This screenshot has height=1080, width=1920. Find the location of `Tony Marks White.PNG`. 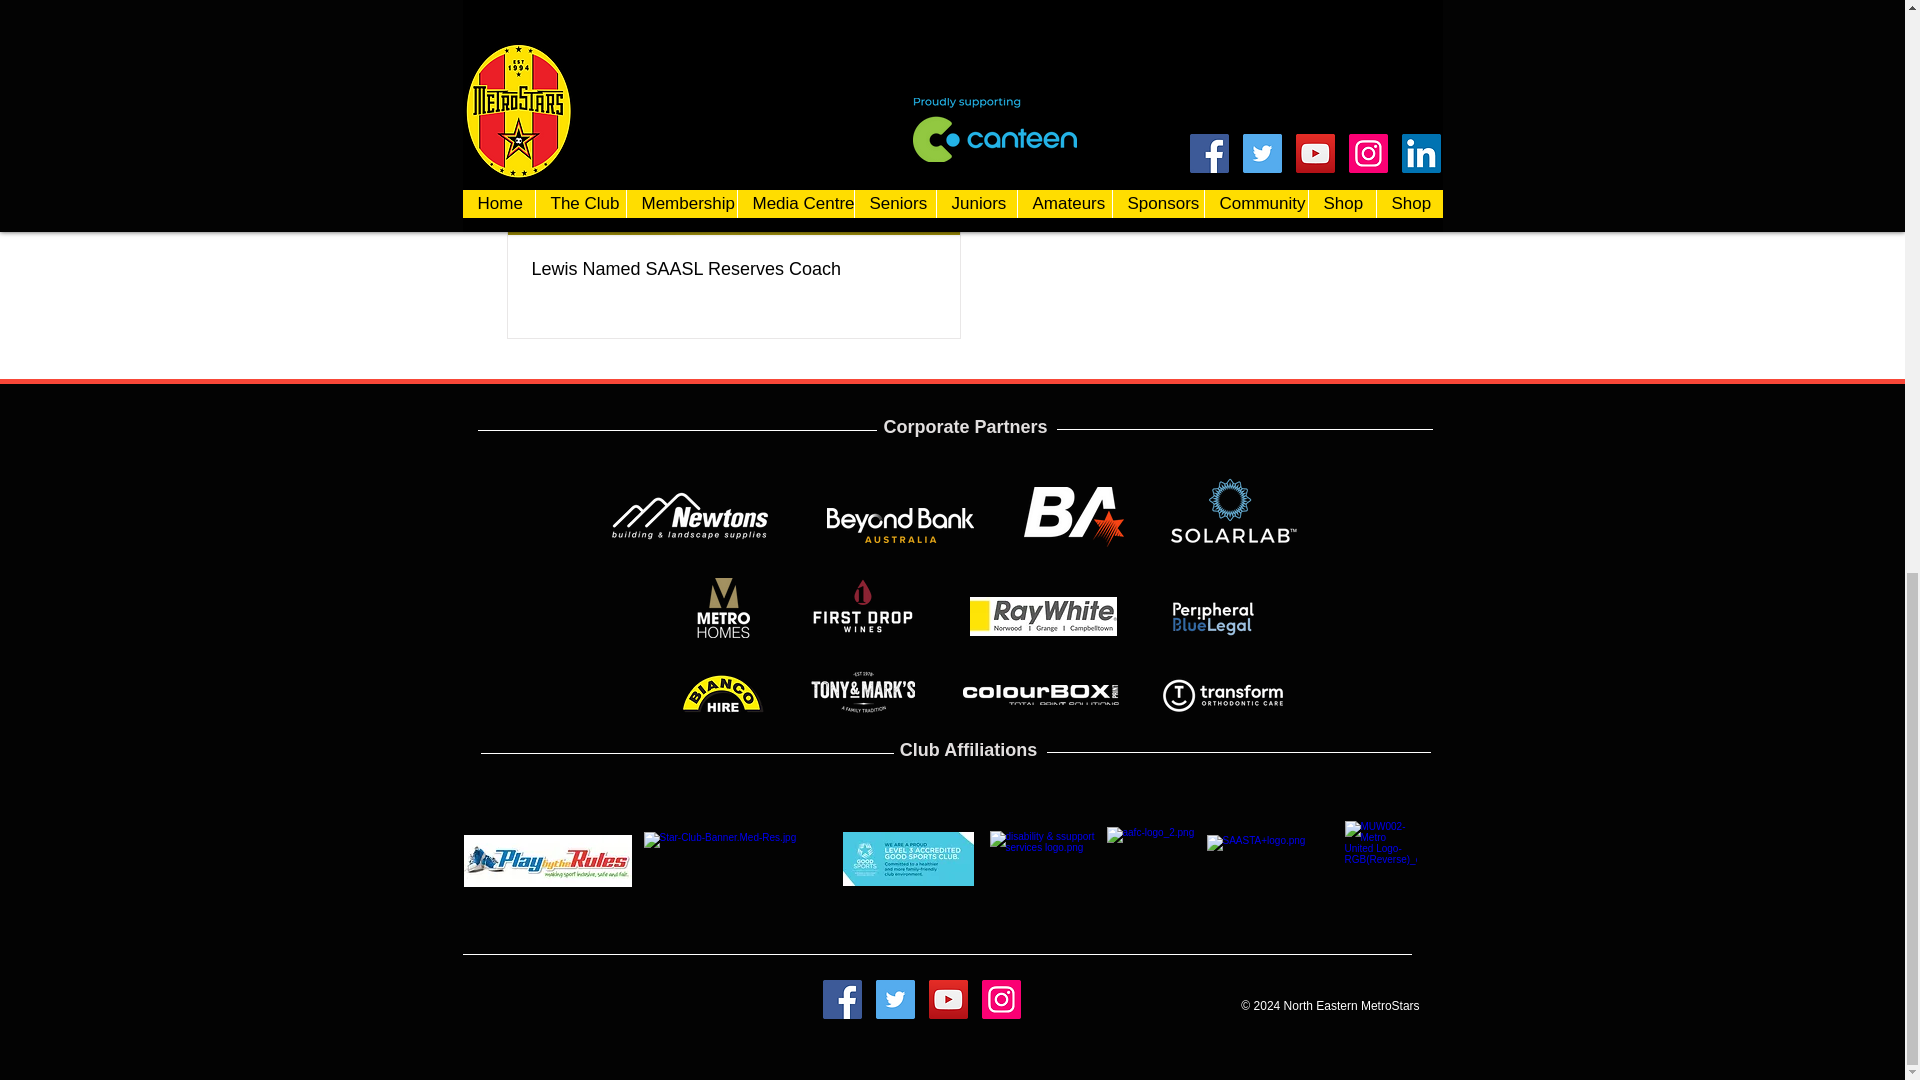

Tony Marks White.PNG is located at coordinates (908, 858).